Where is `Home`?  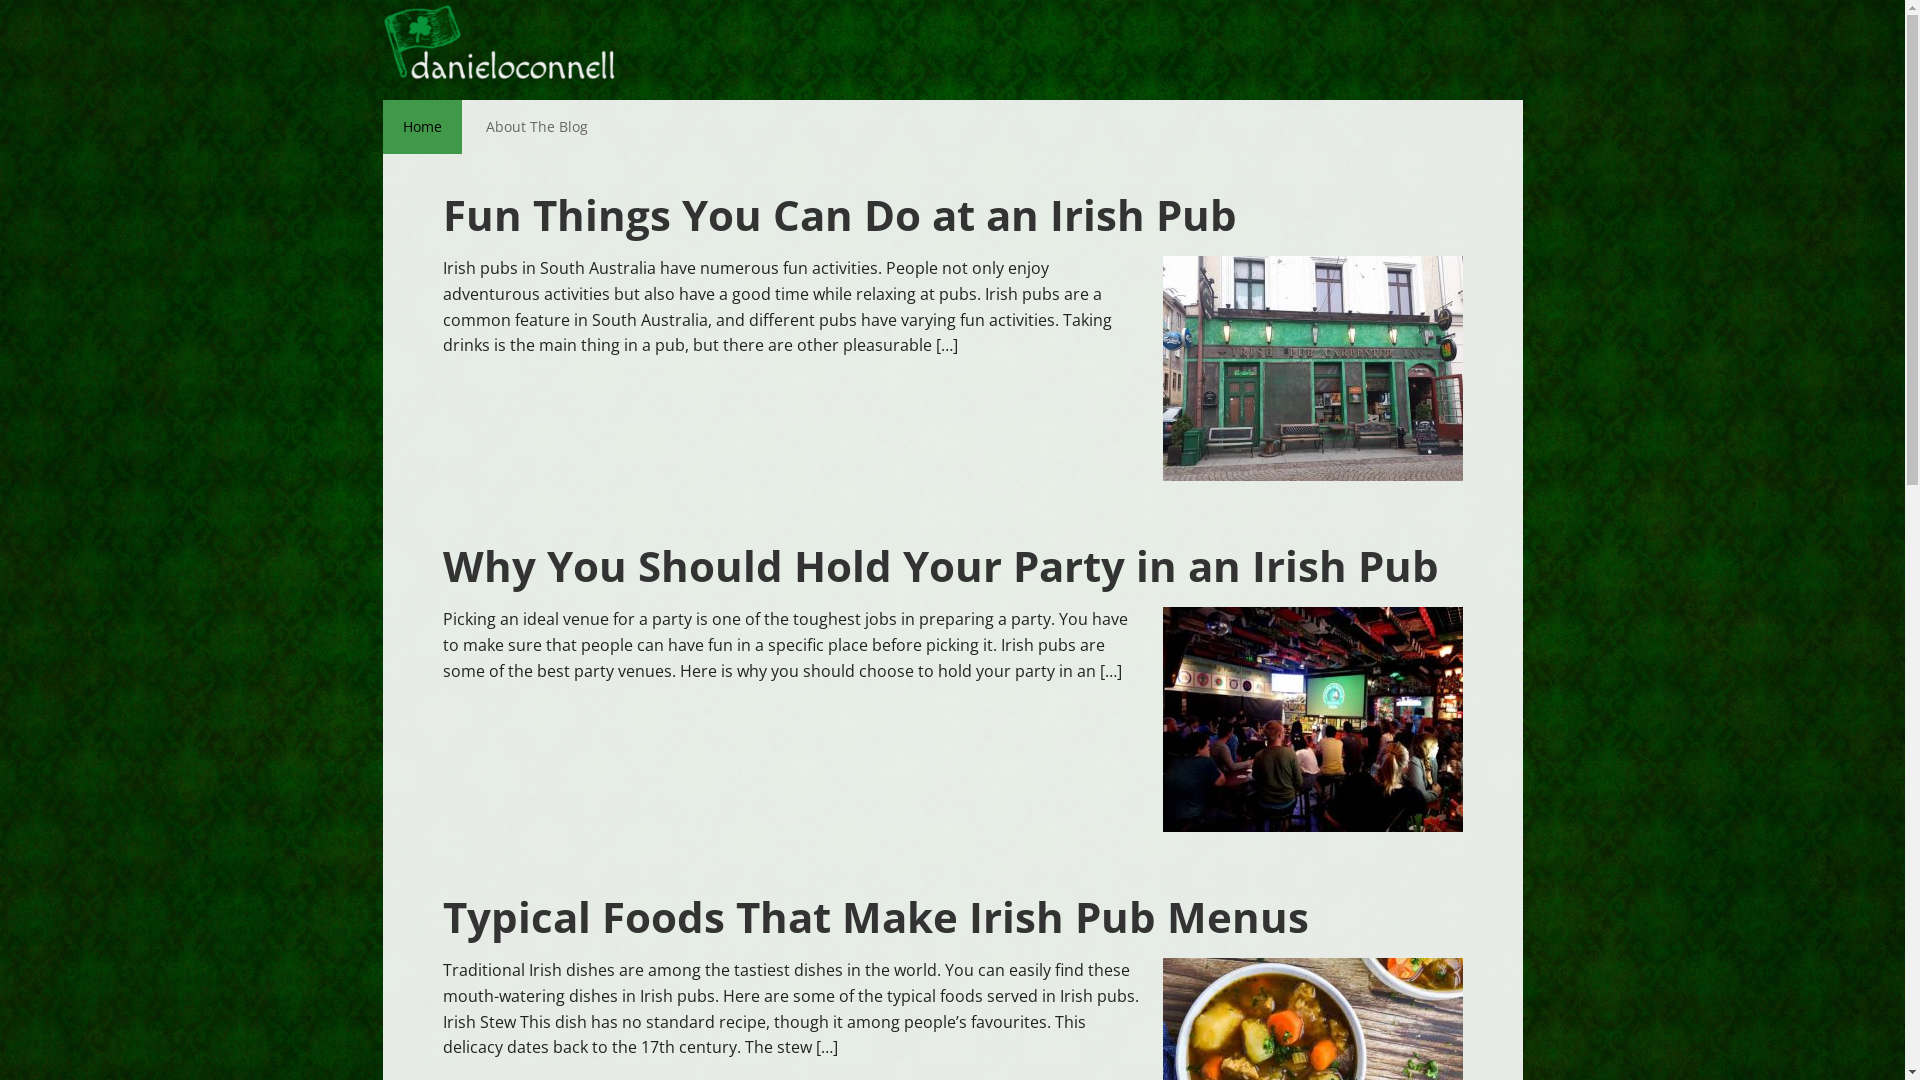 Home is located at coordinates (422, 127).